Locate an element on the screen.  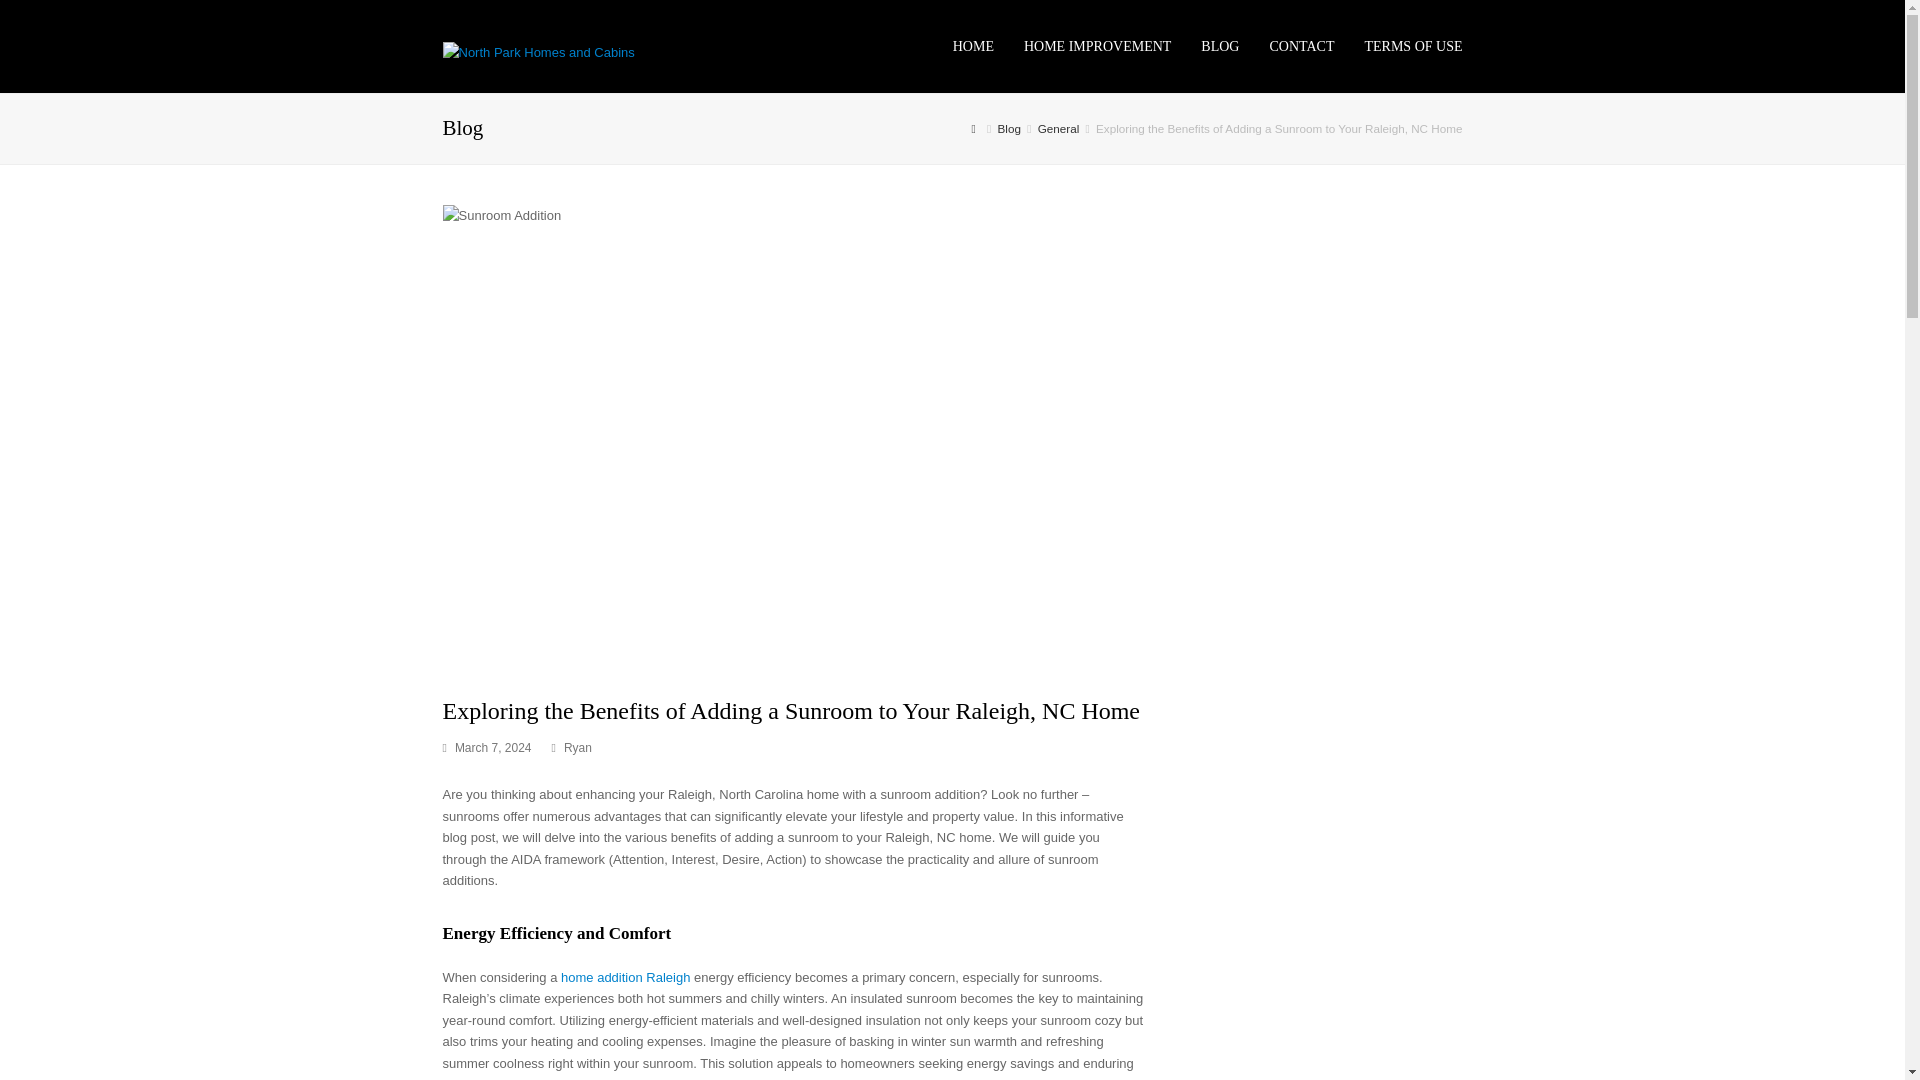
HOME IMPROVEMENT is located at coordinates (1098, 46).